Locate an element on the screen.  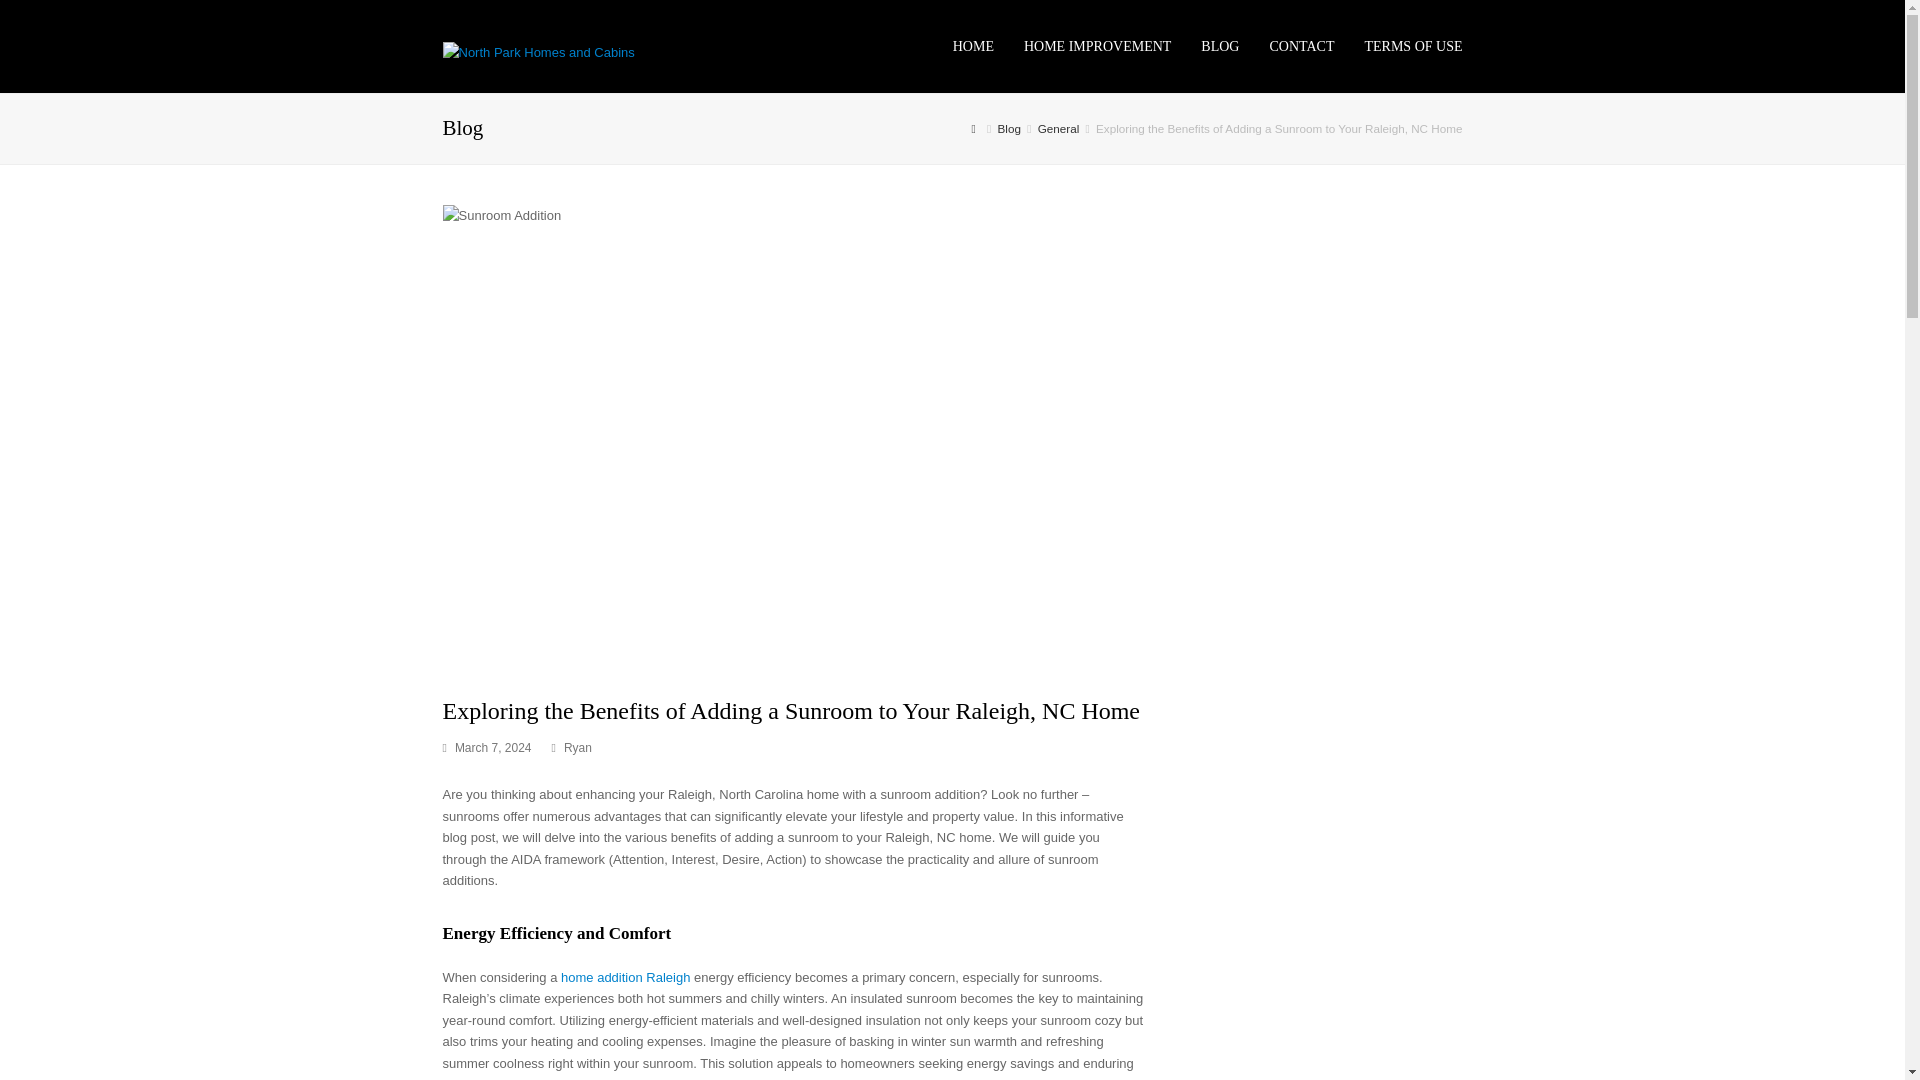
HOME IMPROVEMENT is located at coordinates (1098, 46).